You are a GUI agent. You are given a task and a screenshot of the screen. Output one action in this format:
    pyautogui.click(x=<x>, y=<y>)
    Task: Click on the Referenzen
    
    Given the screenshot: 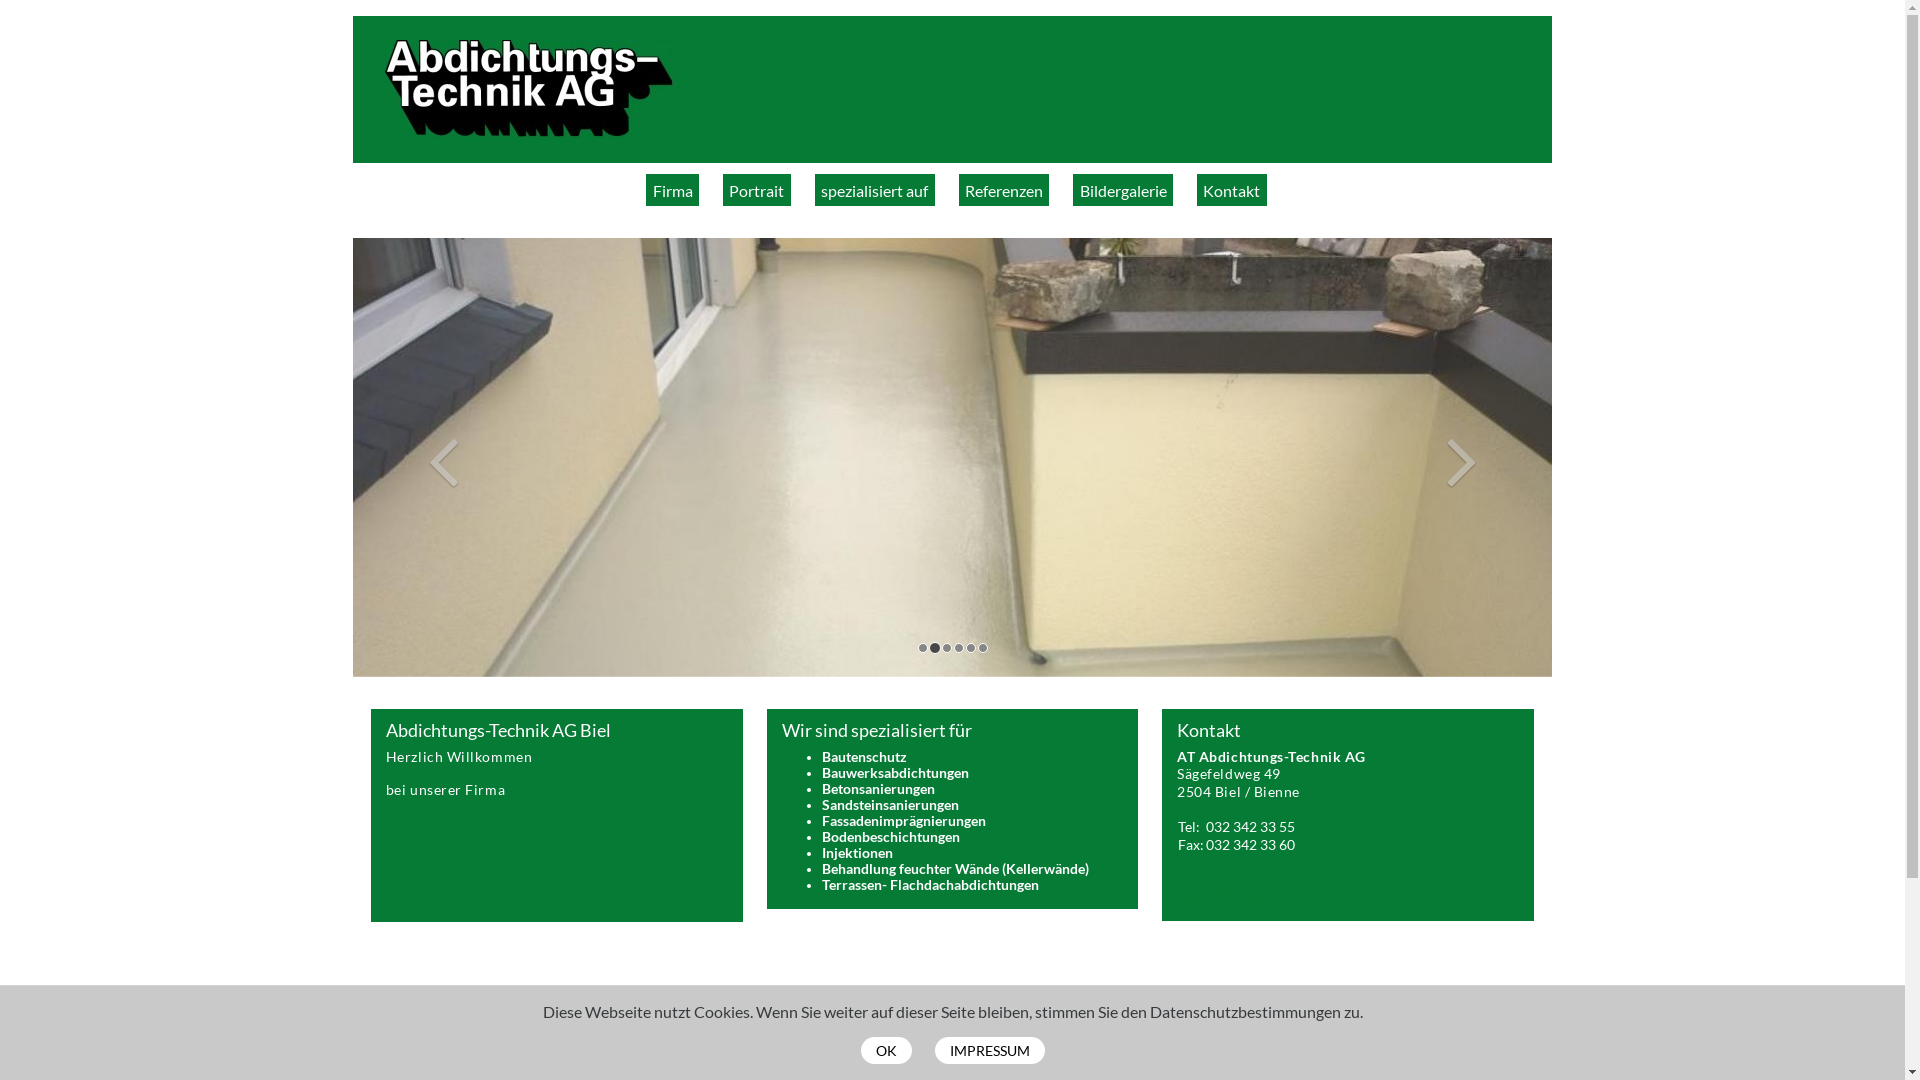 What is the action you would take?
    pyautogui.click(x=1004, y=190)
    